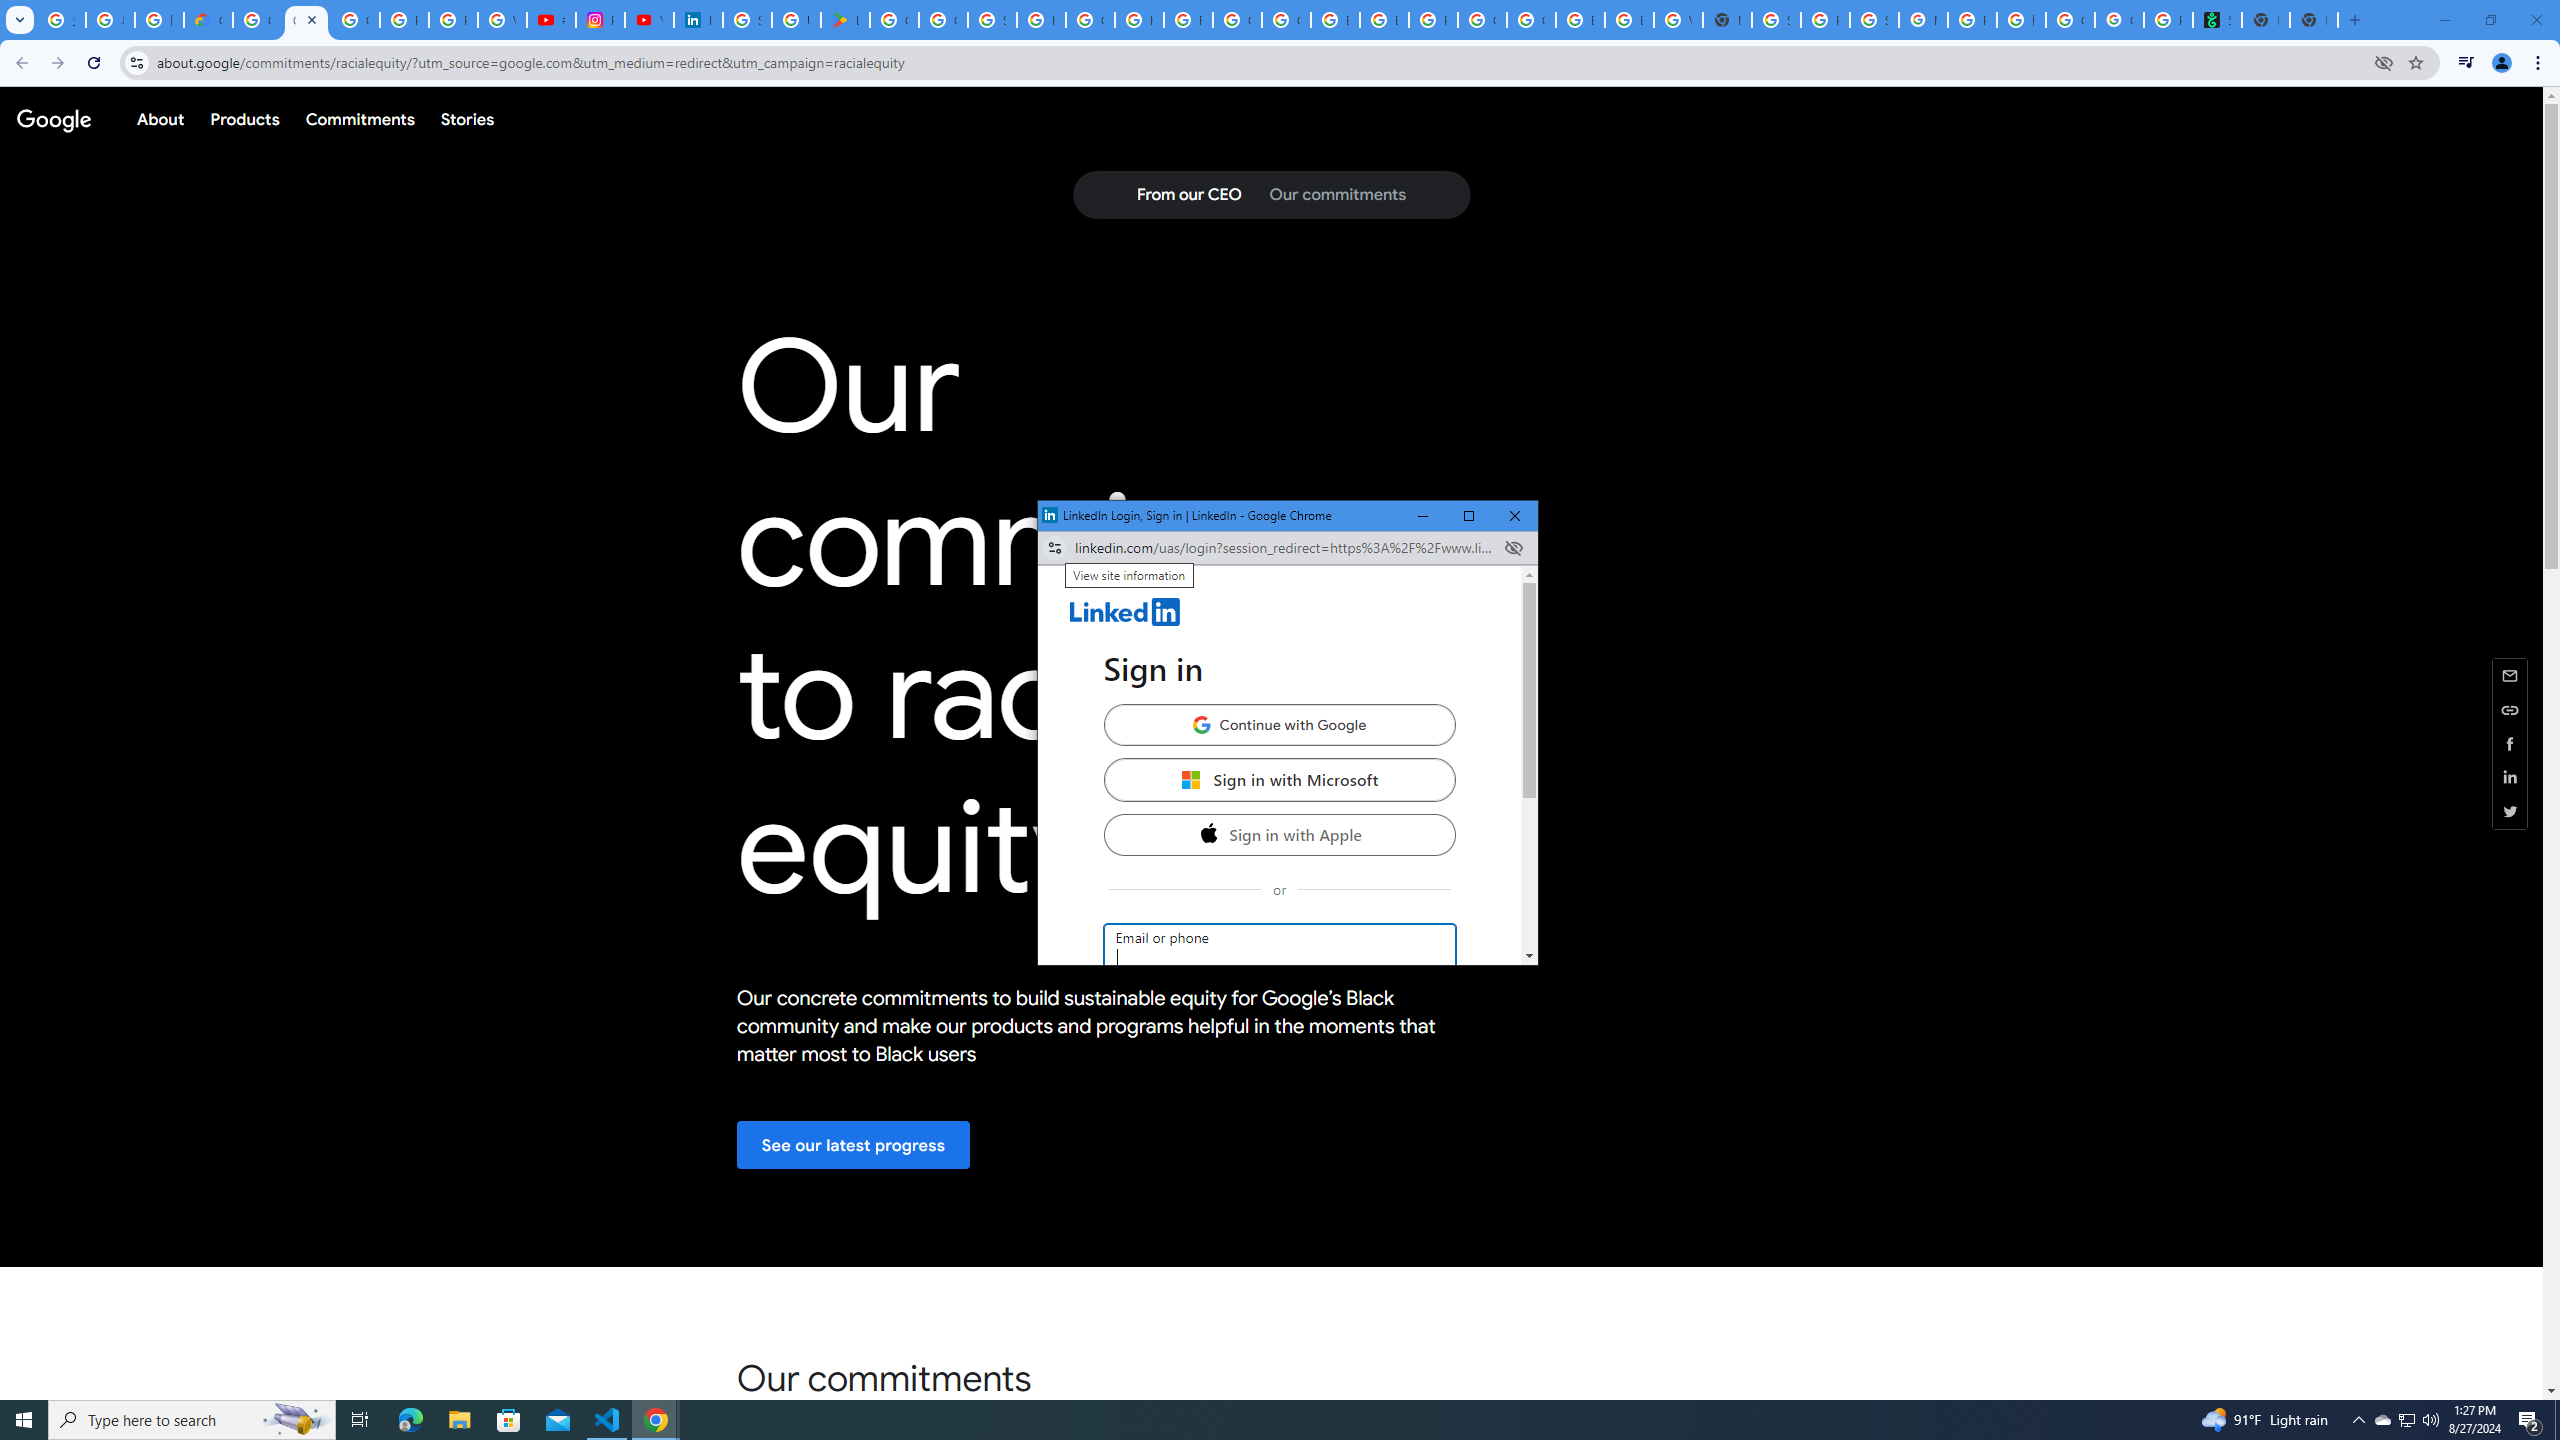 Image resolution: width=2560 pixels, height=1440 pixels. I want to click on Running applications, so click(1262, 1420).